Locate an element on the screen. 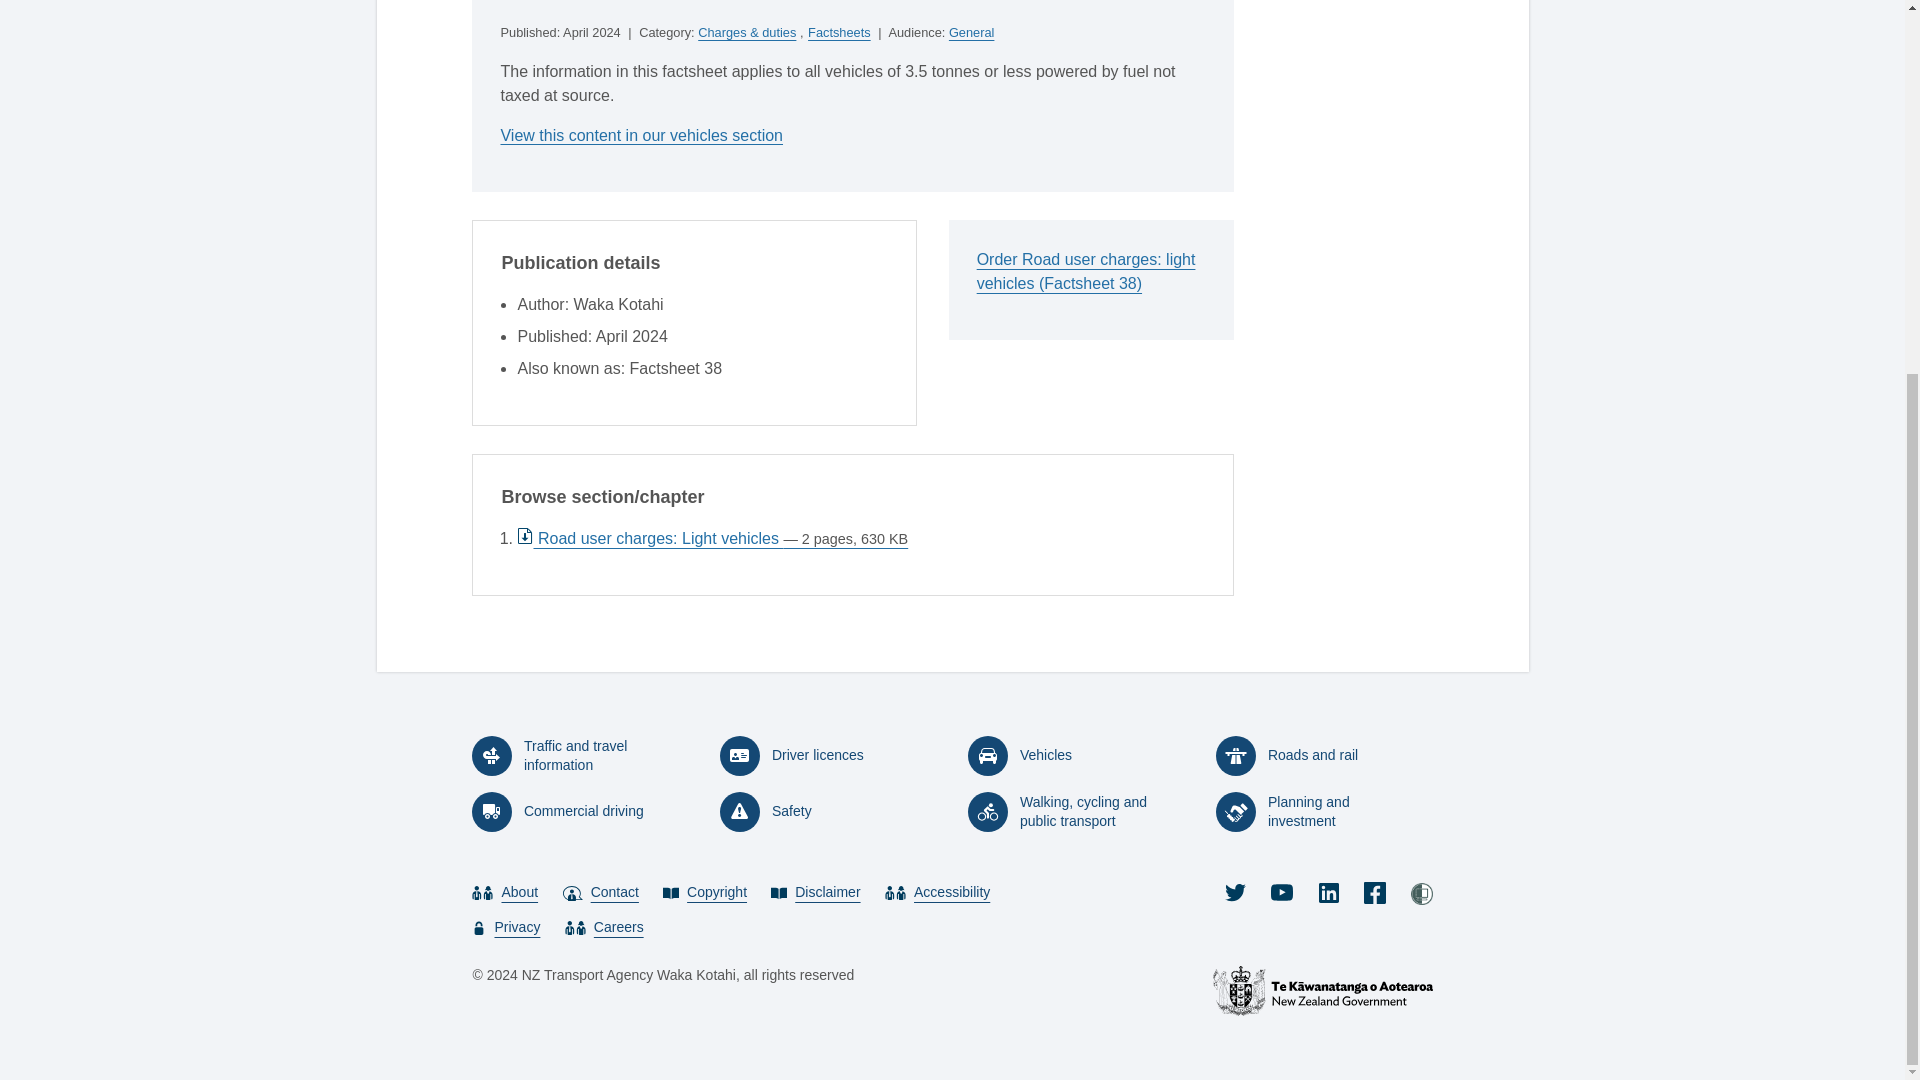  Road user charges: Light vehicles is located at coordinates (712, 538).